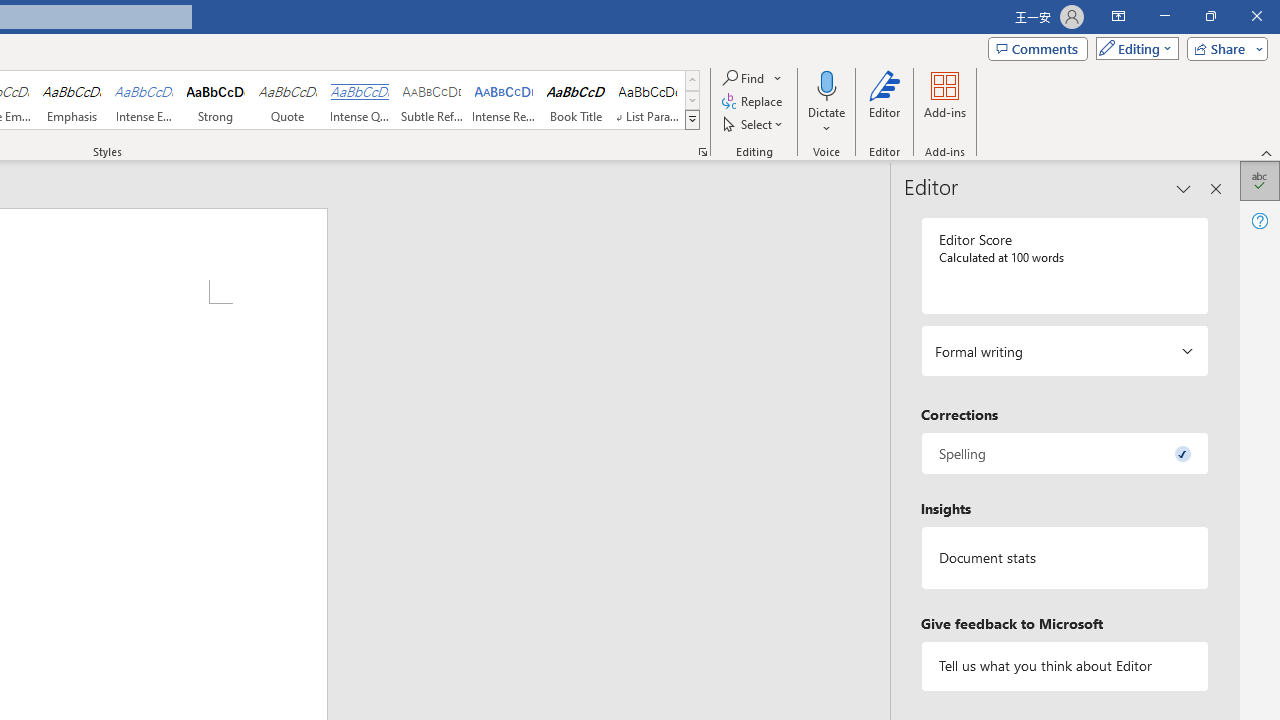 The height and width of the screenshot is (720, 1280). I want to click on Mode, so click(1133, 48).